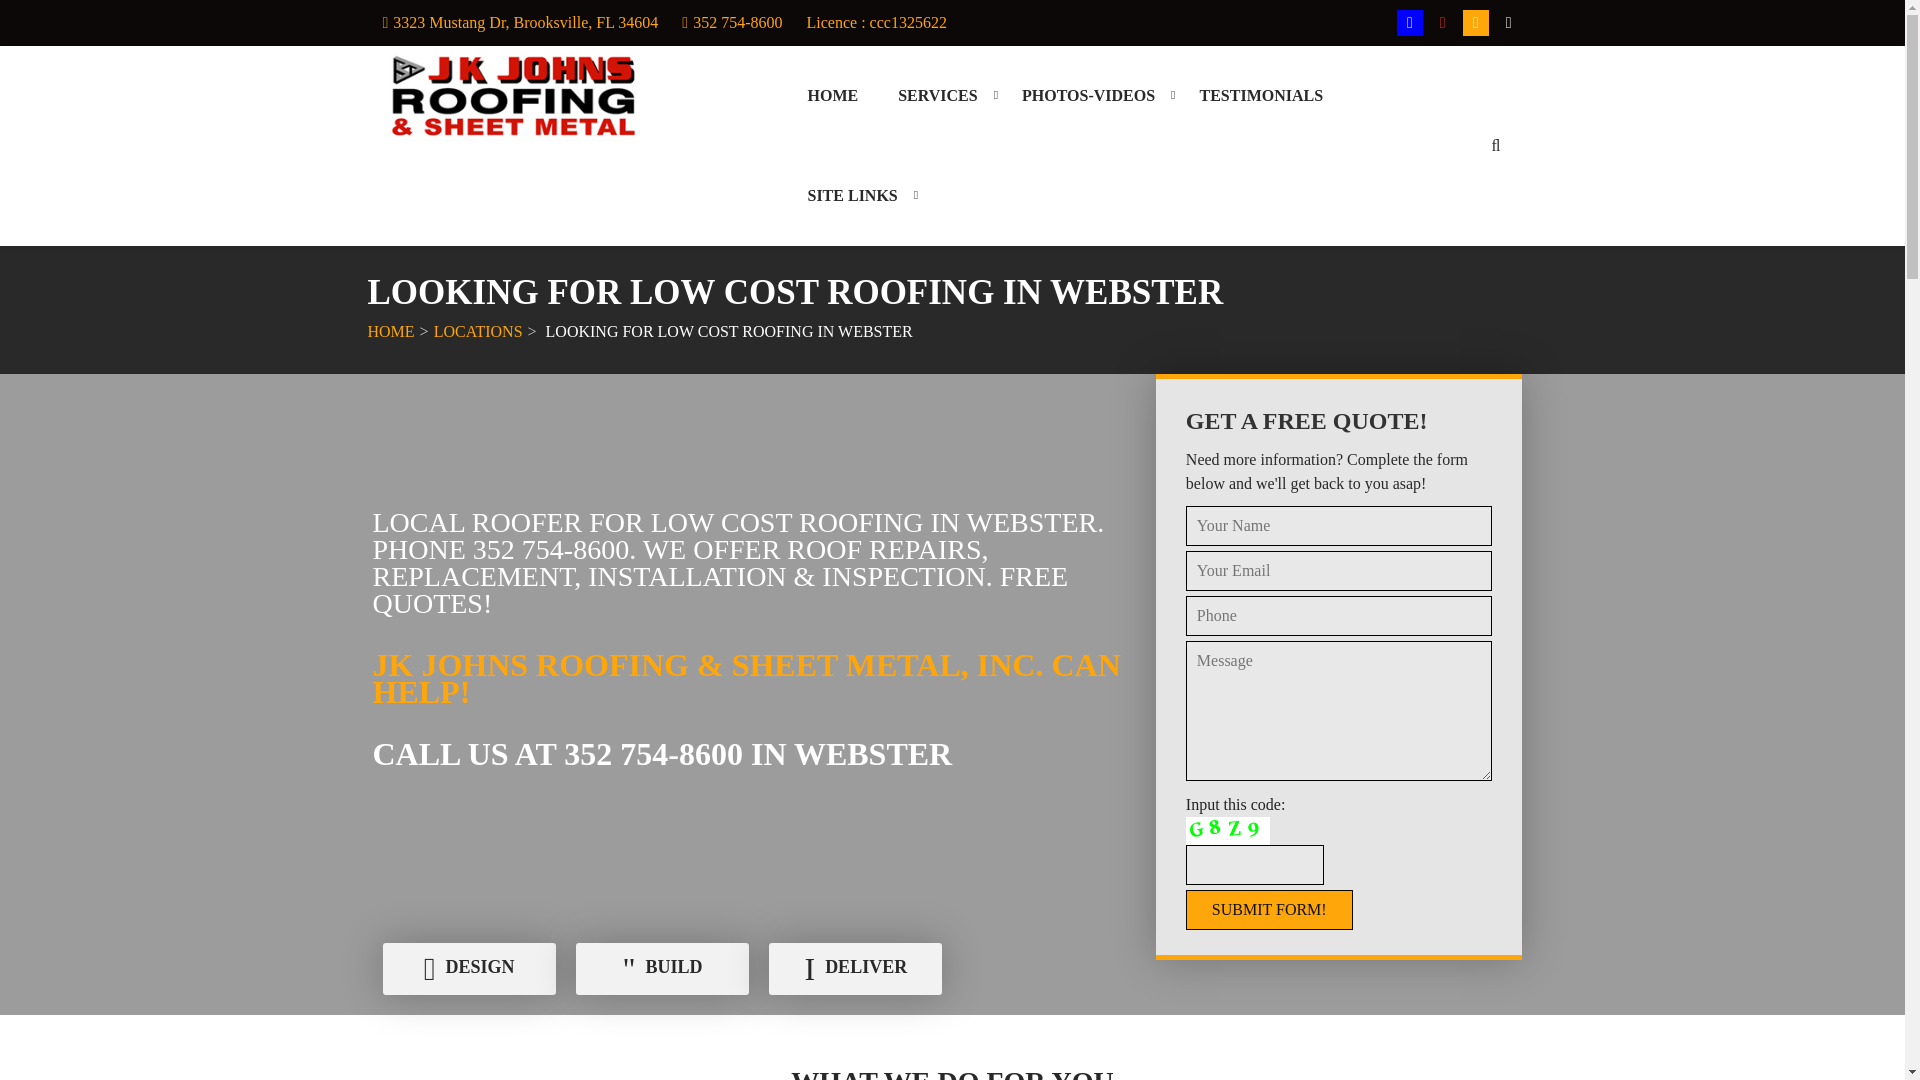  Describe the element at coordinates (1270, 909) in the screenshot. I see `SUBMIT FORM!` at that location.